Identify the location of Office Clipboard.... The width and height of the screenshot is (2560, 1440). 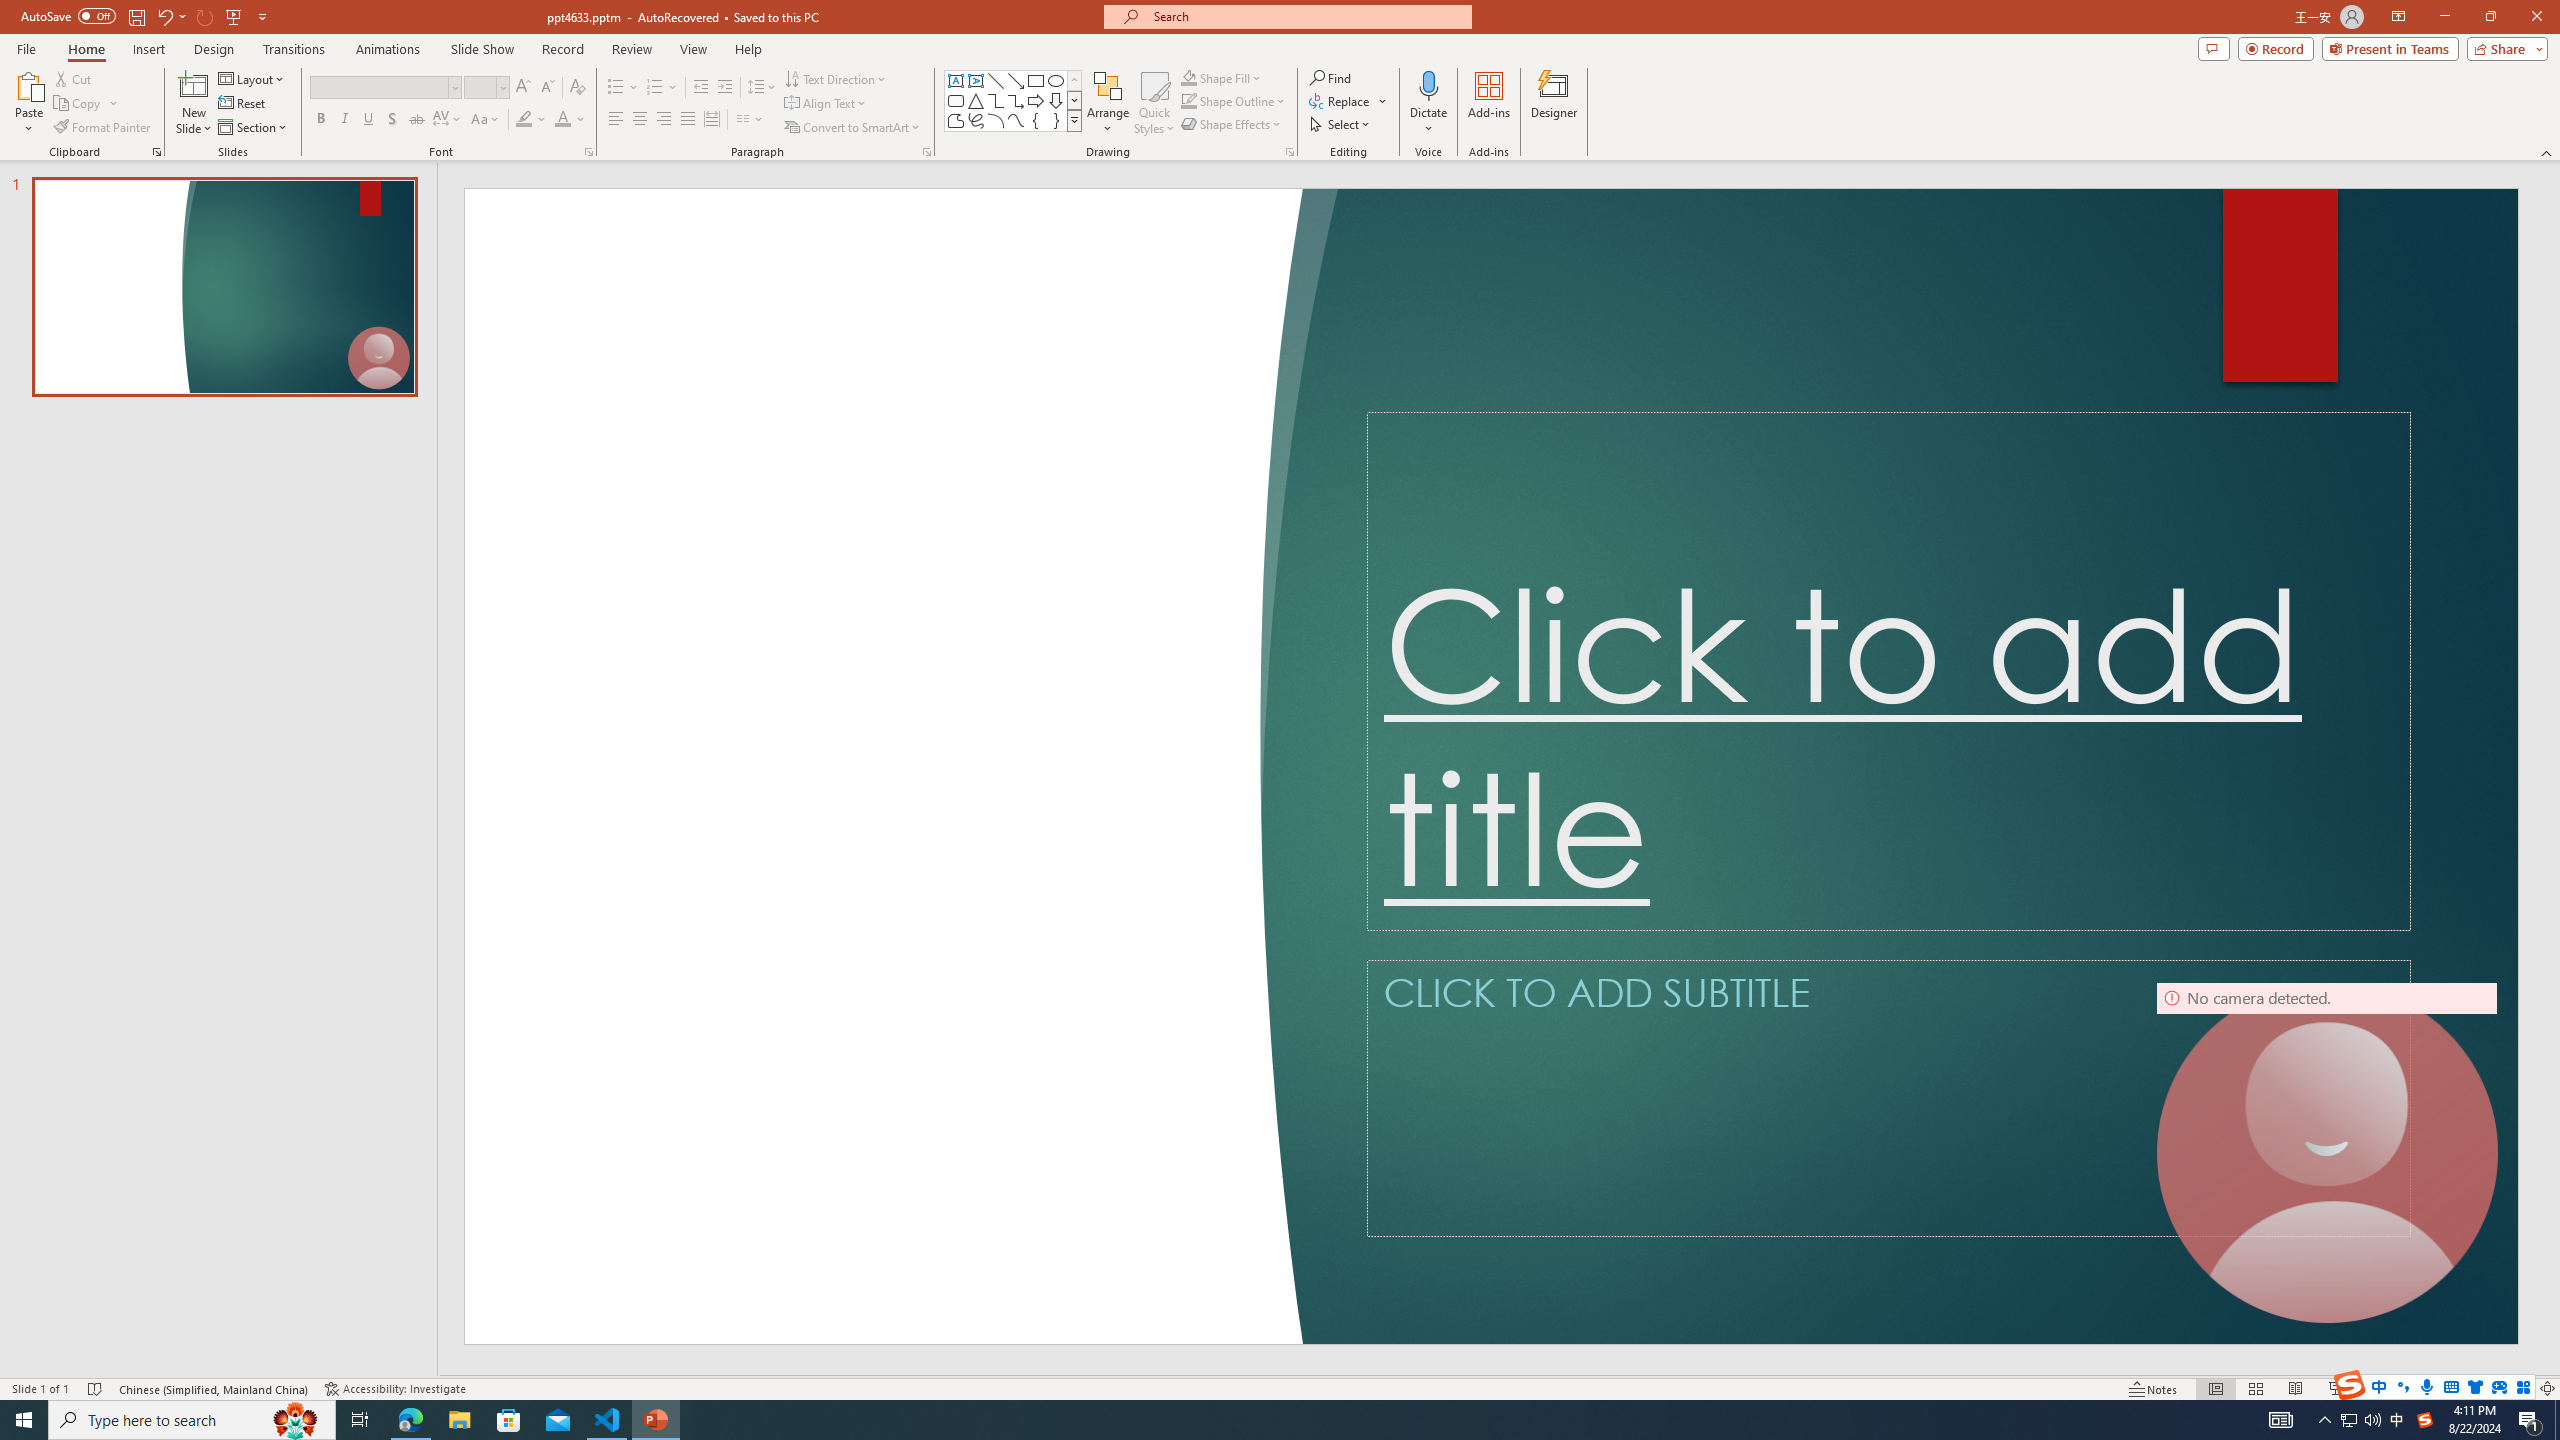
(156, 152).